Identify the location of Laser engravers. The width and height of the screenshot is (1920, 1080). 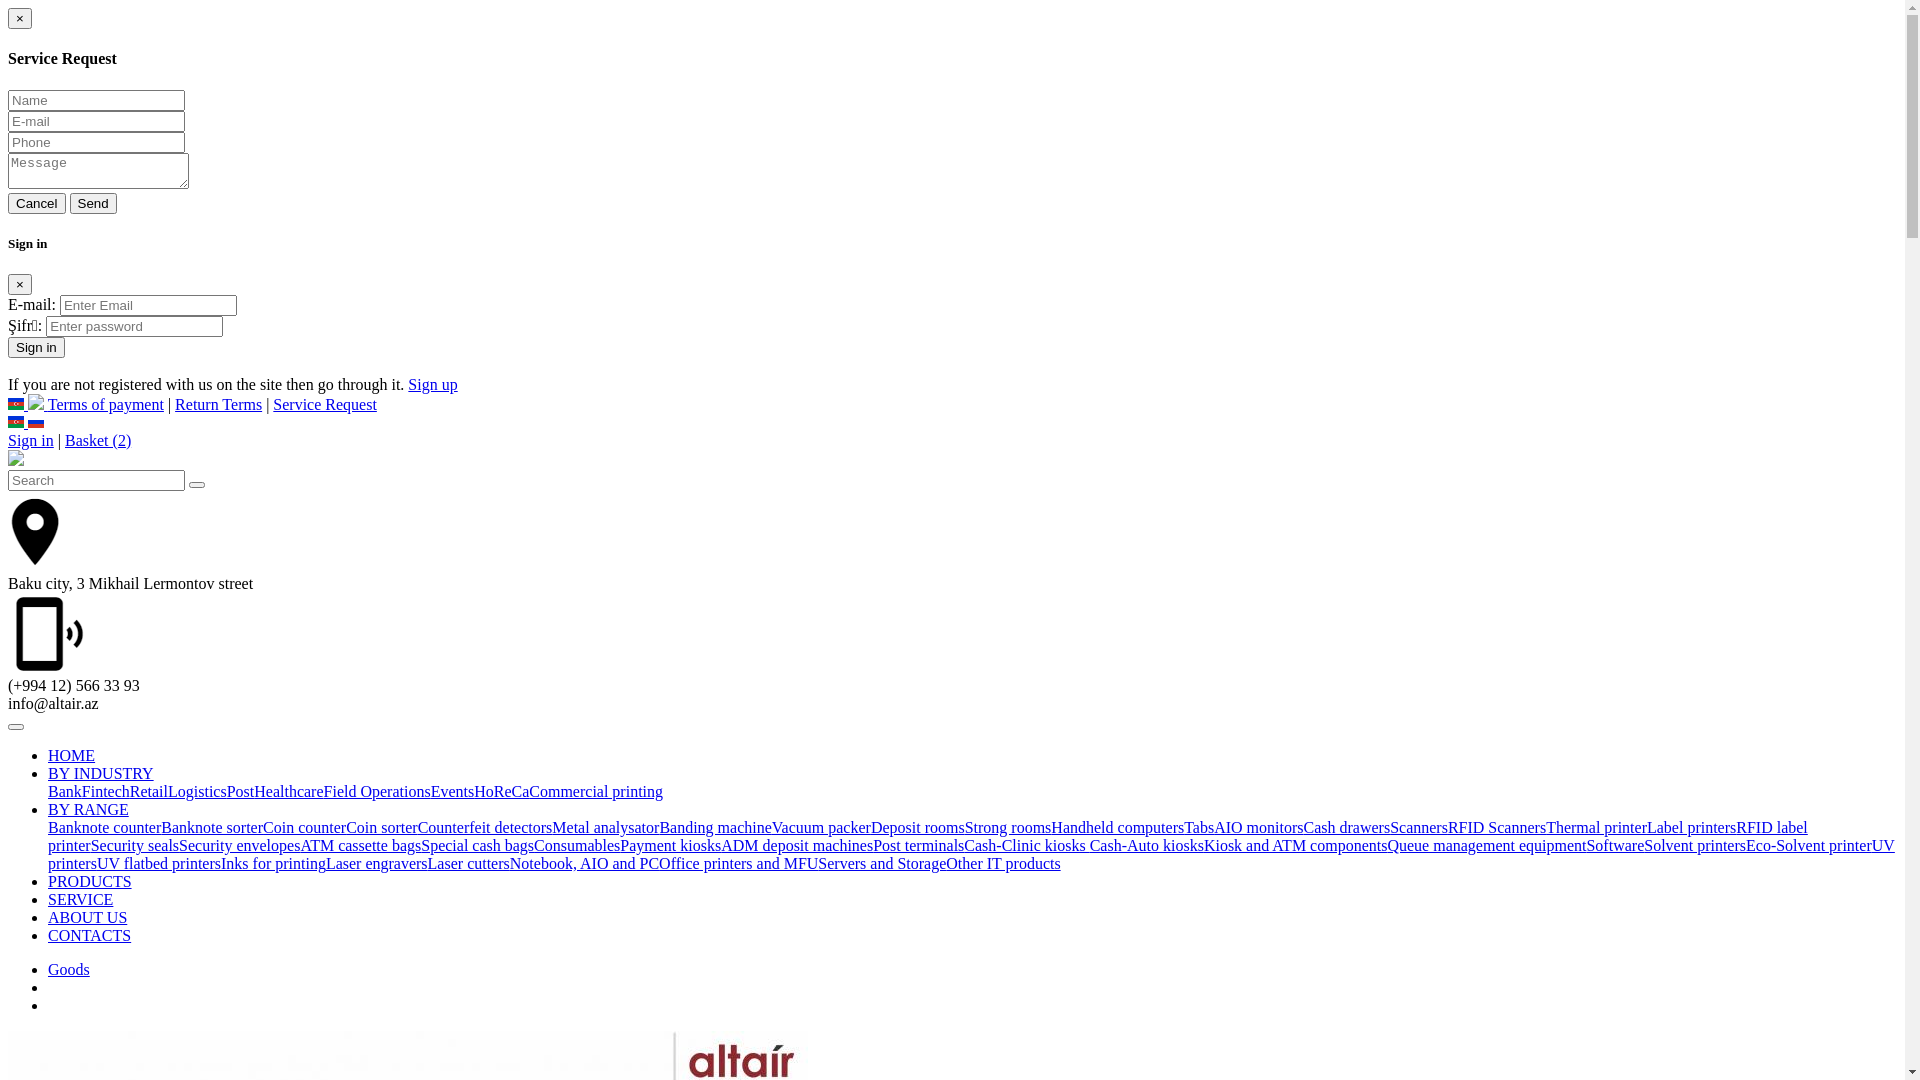
(377, 864).